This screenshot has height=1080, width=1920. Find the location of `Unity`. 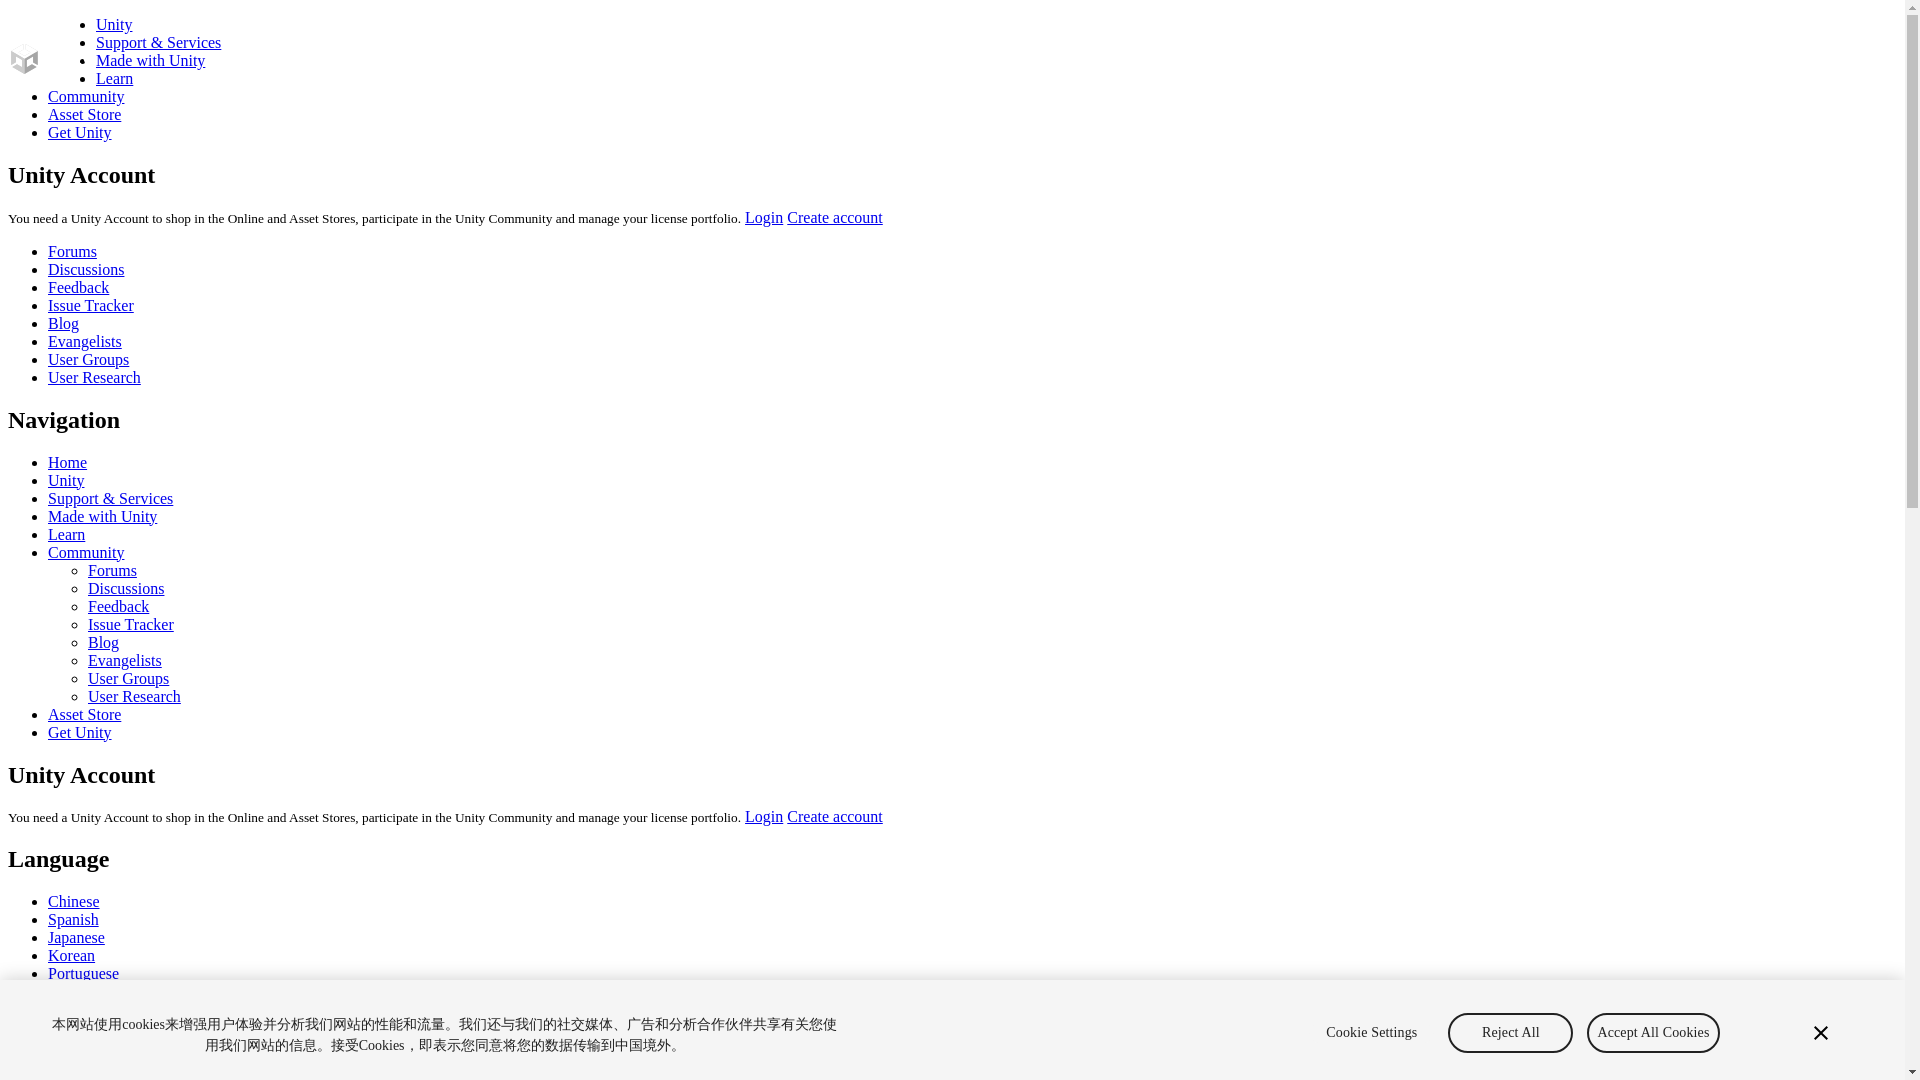

Unity is located at coordinates (66, 480).